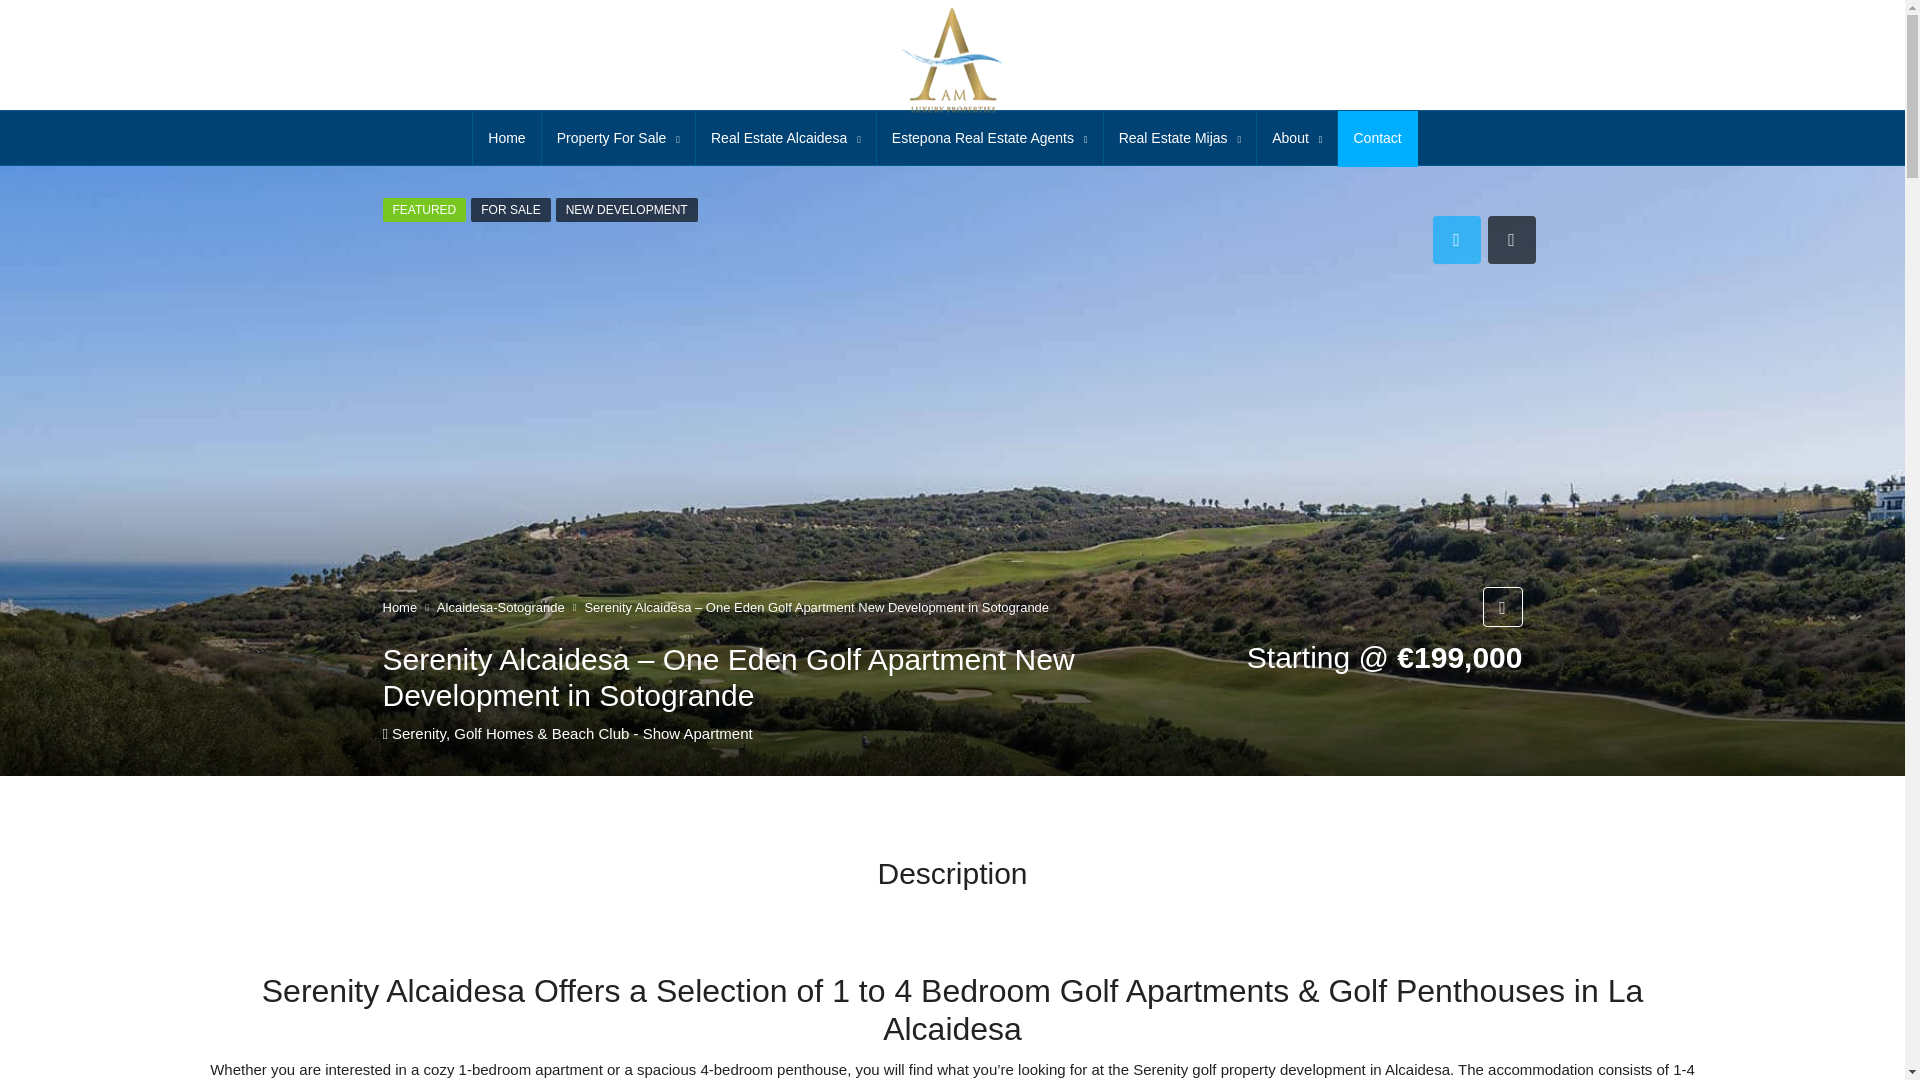  What do you see at coordinates (785, 139) in the screenshot?
I see `Real Estate Alcaidesa` at bounding box center [785, 139].